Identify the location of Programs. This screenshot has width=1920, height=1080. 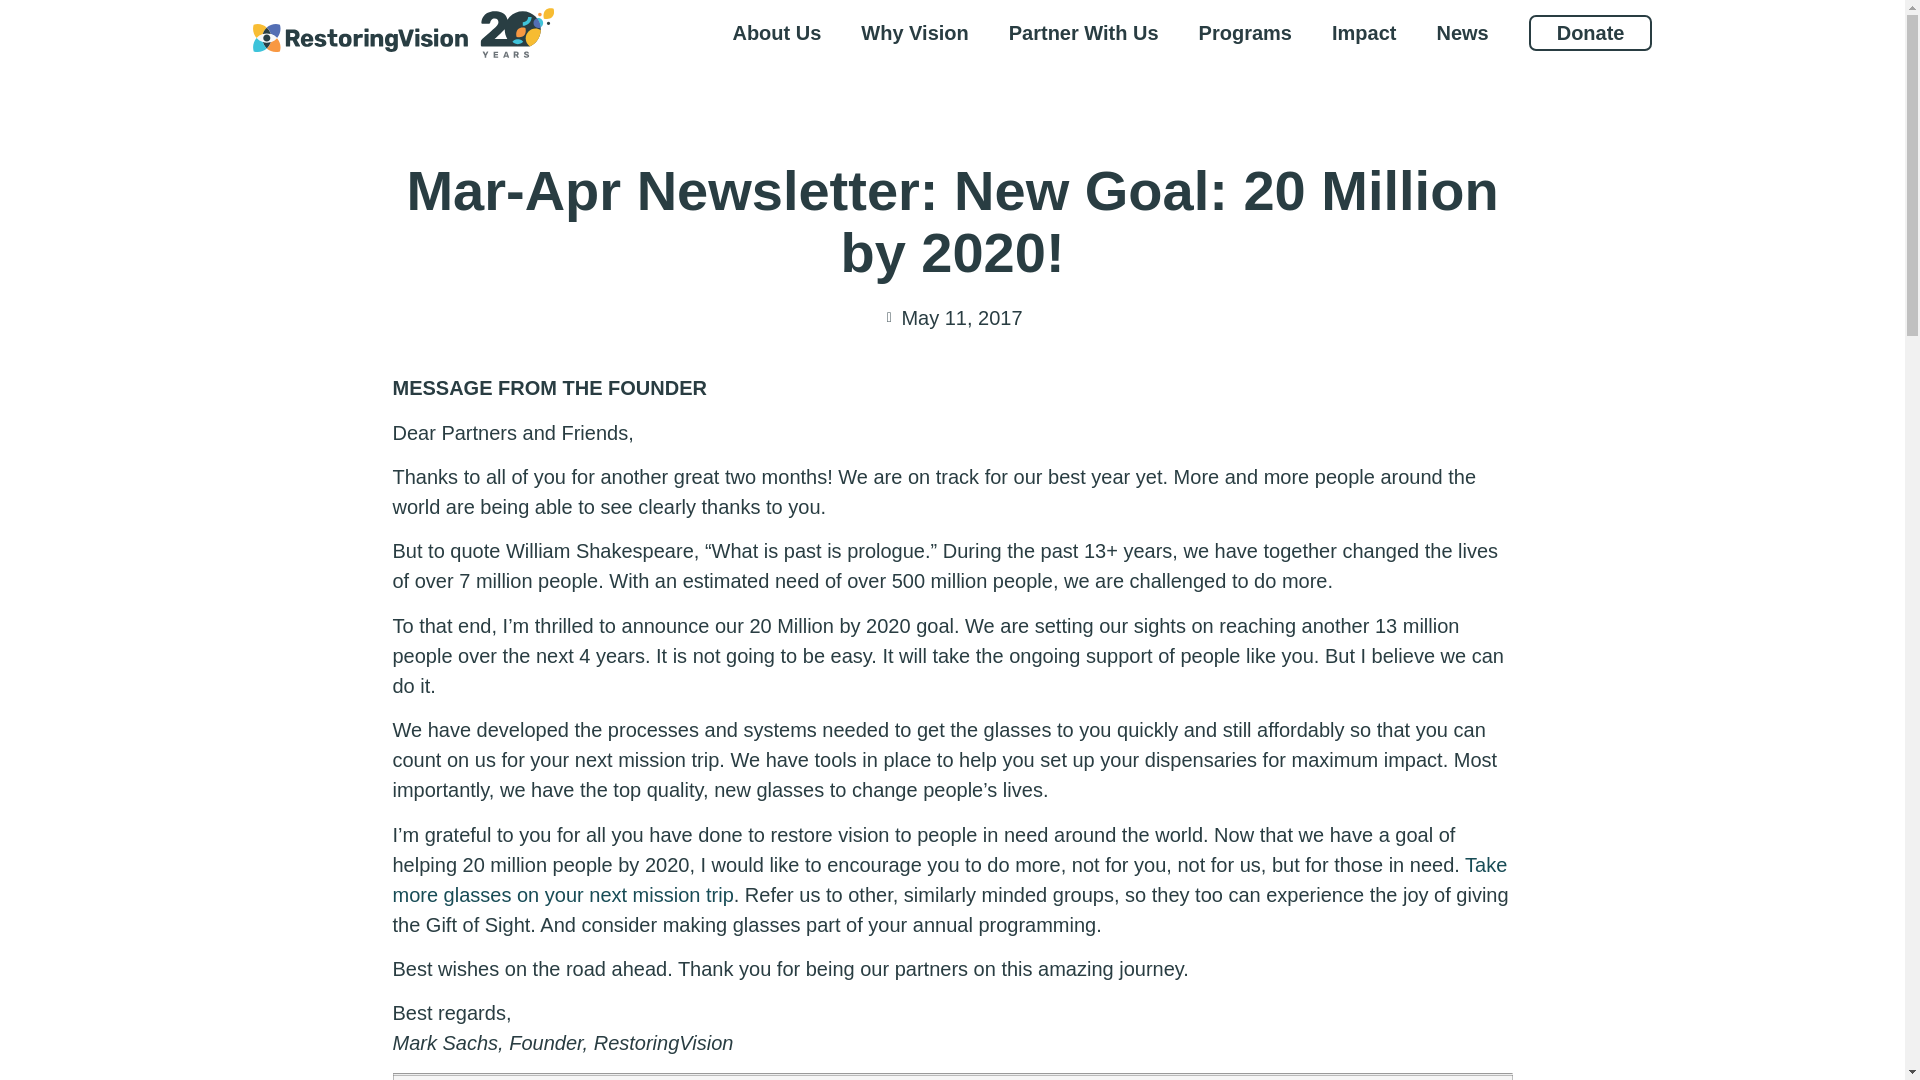
(1244, 32).